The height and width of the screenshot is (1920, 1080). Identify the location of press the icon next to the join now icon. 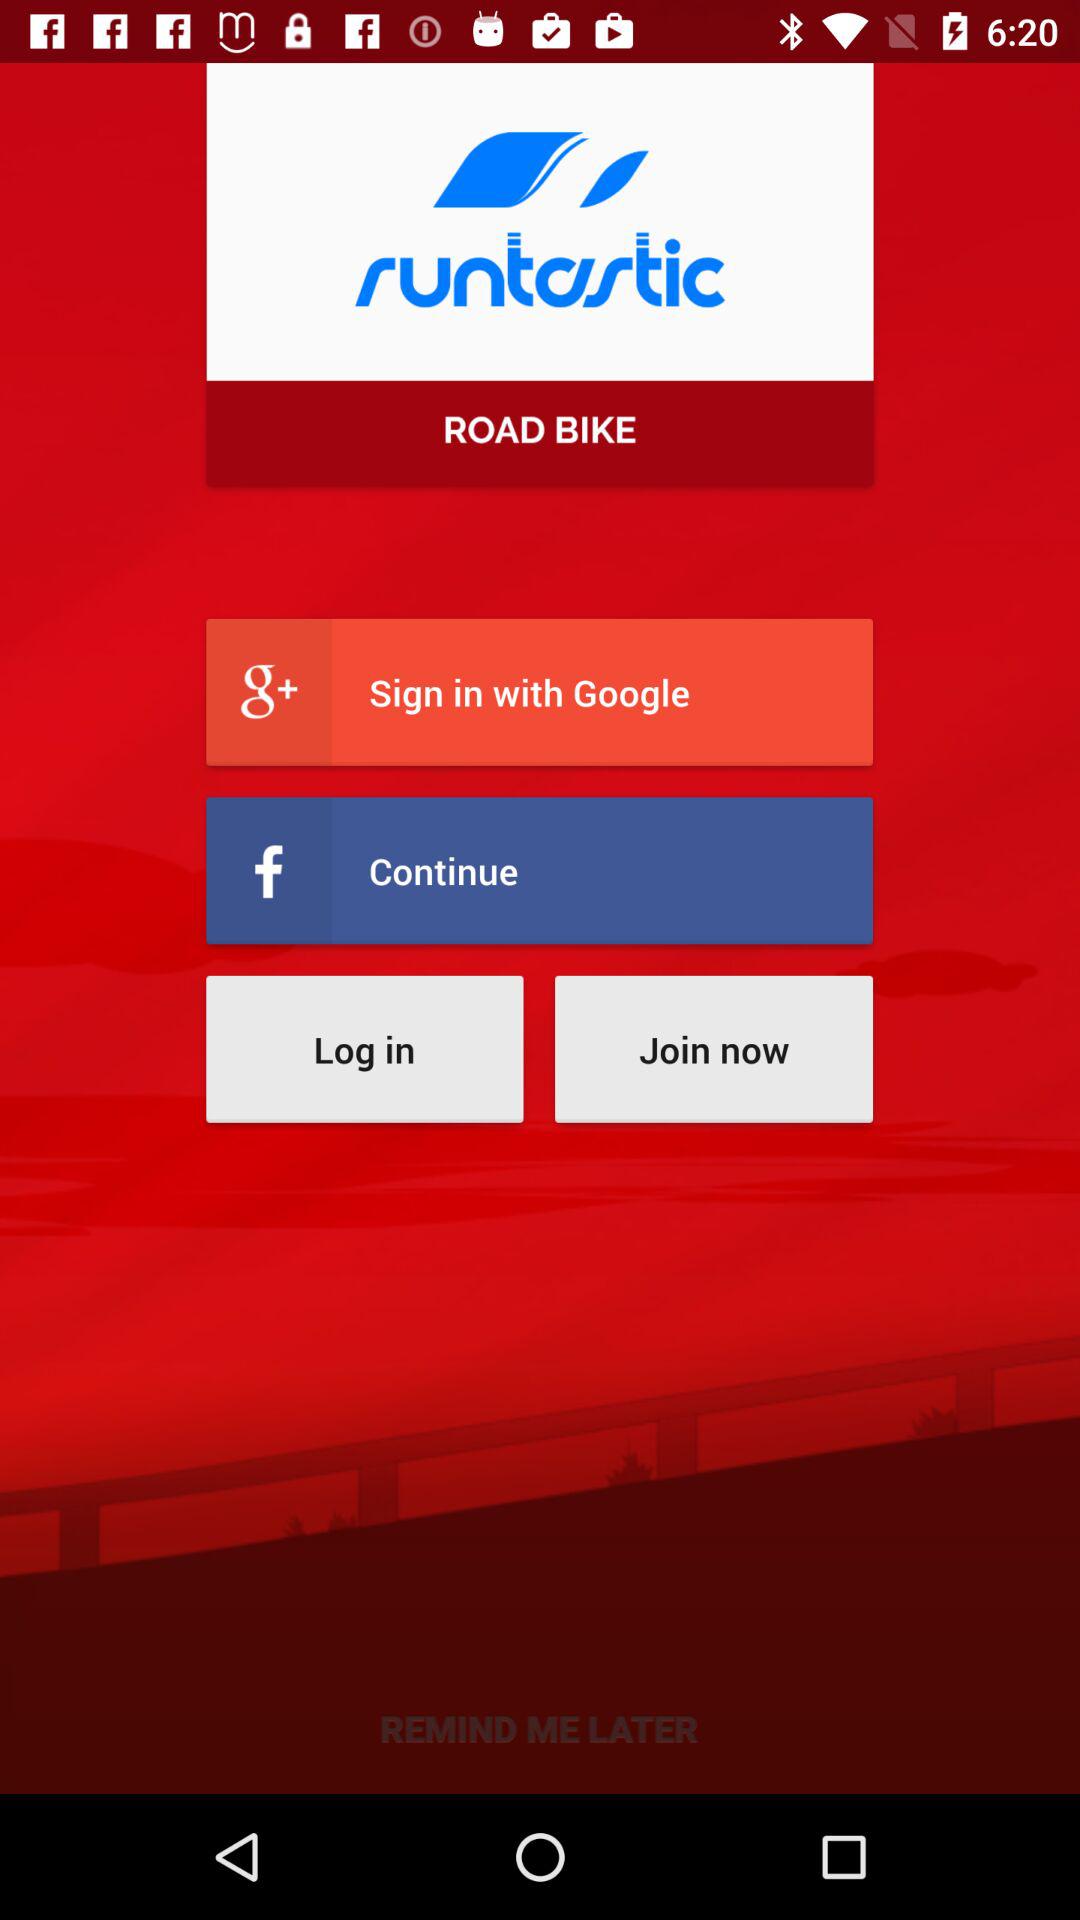
(364, 1048).